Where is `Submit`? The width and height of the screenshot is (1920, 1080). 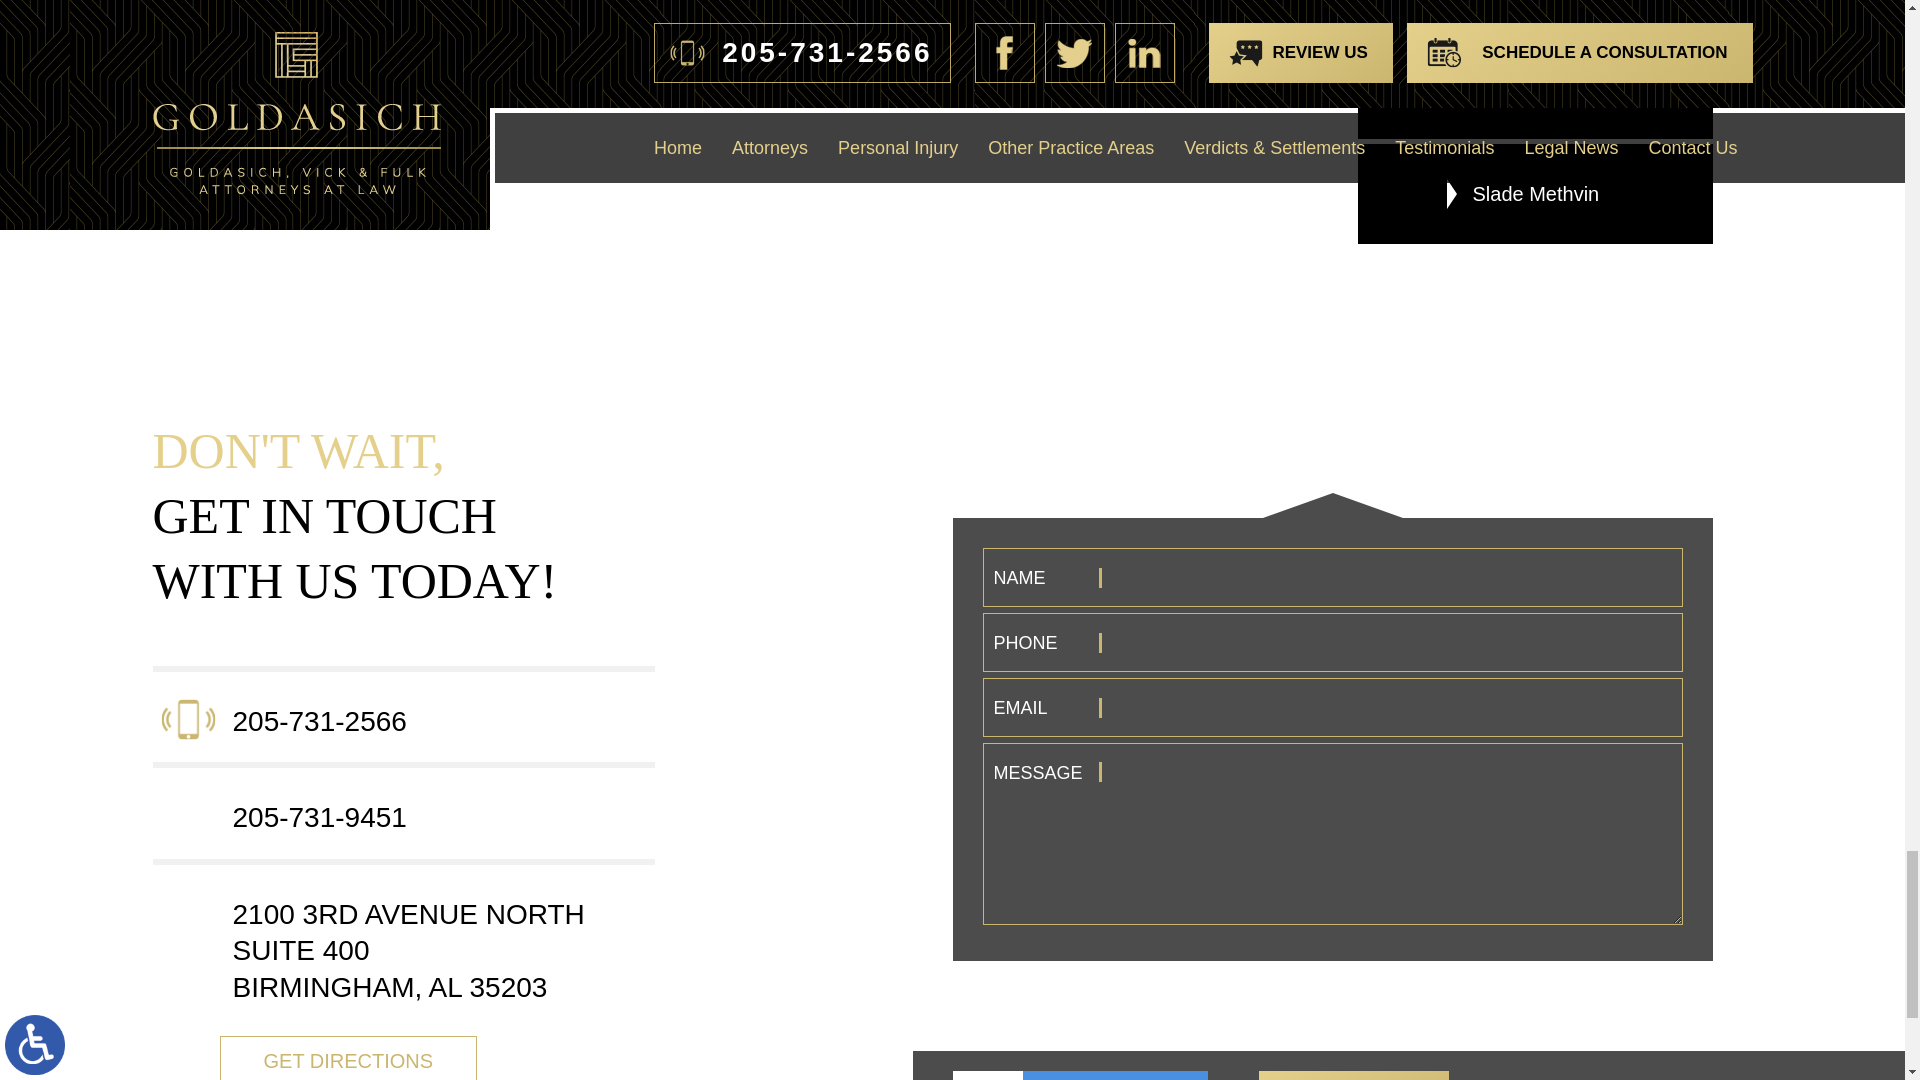
Submit is located at coordinates (1354, 1076).